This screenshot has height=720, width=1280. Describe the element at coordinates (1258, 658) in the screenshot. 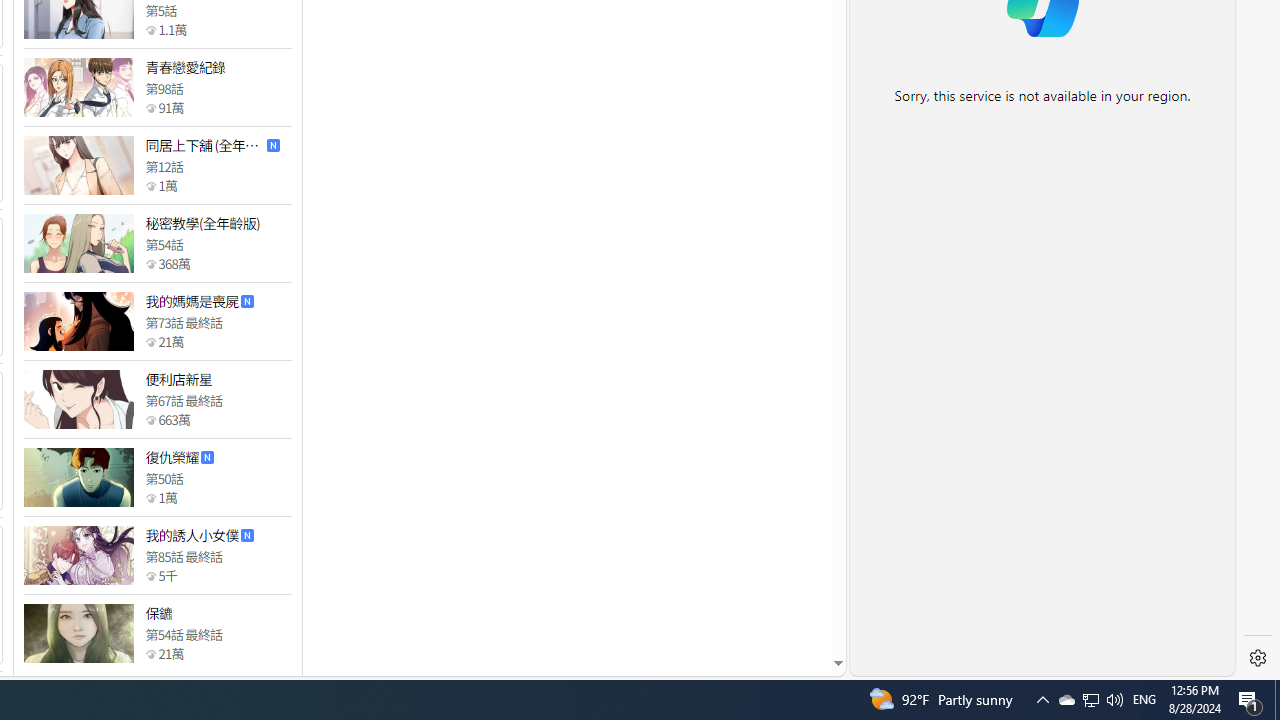

I see `Settings` at that location.